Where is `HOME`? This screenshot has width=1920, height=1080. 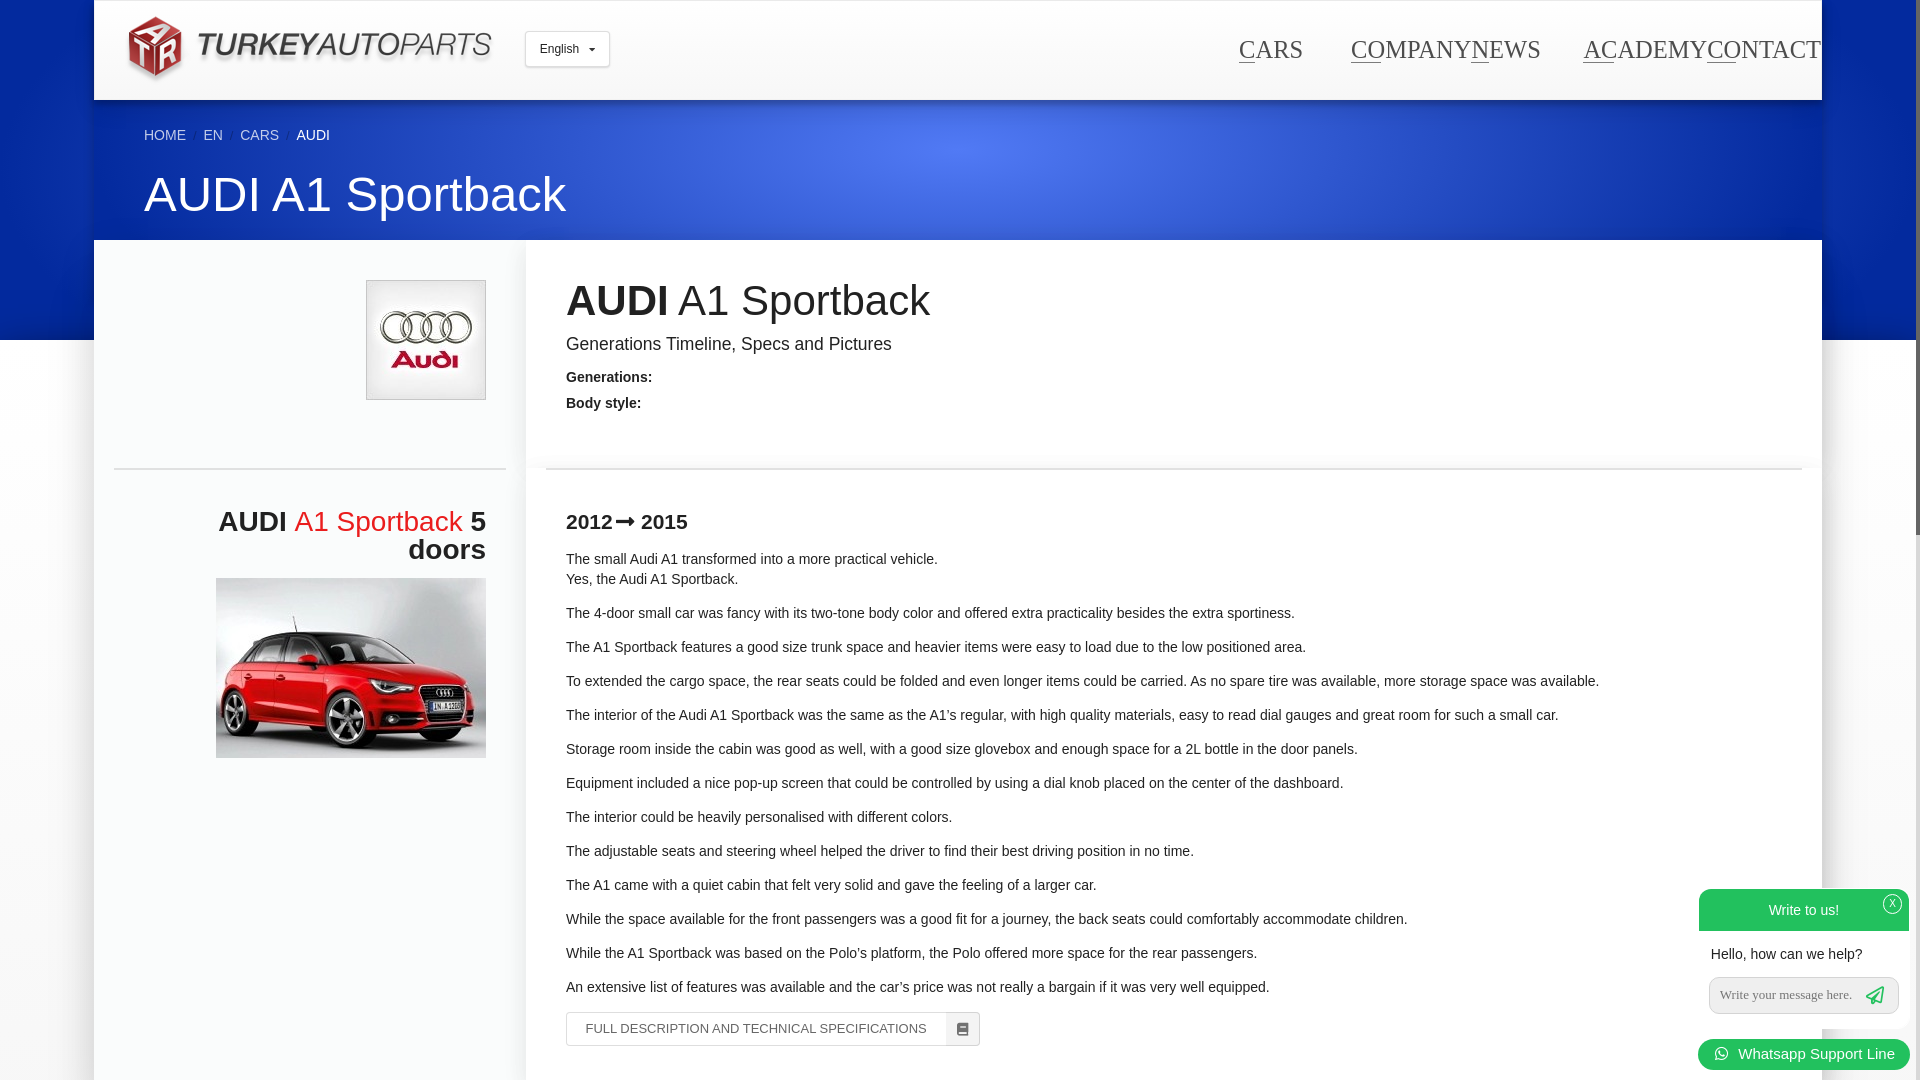 HOME is located at coordinates (165, 134).